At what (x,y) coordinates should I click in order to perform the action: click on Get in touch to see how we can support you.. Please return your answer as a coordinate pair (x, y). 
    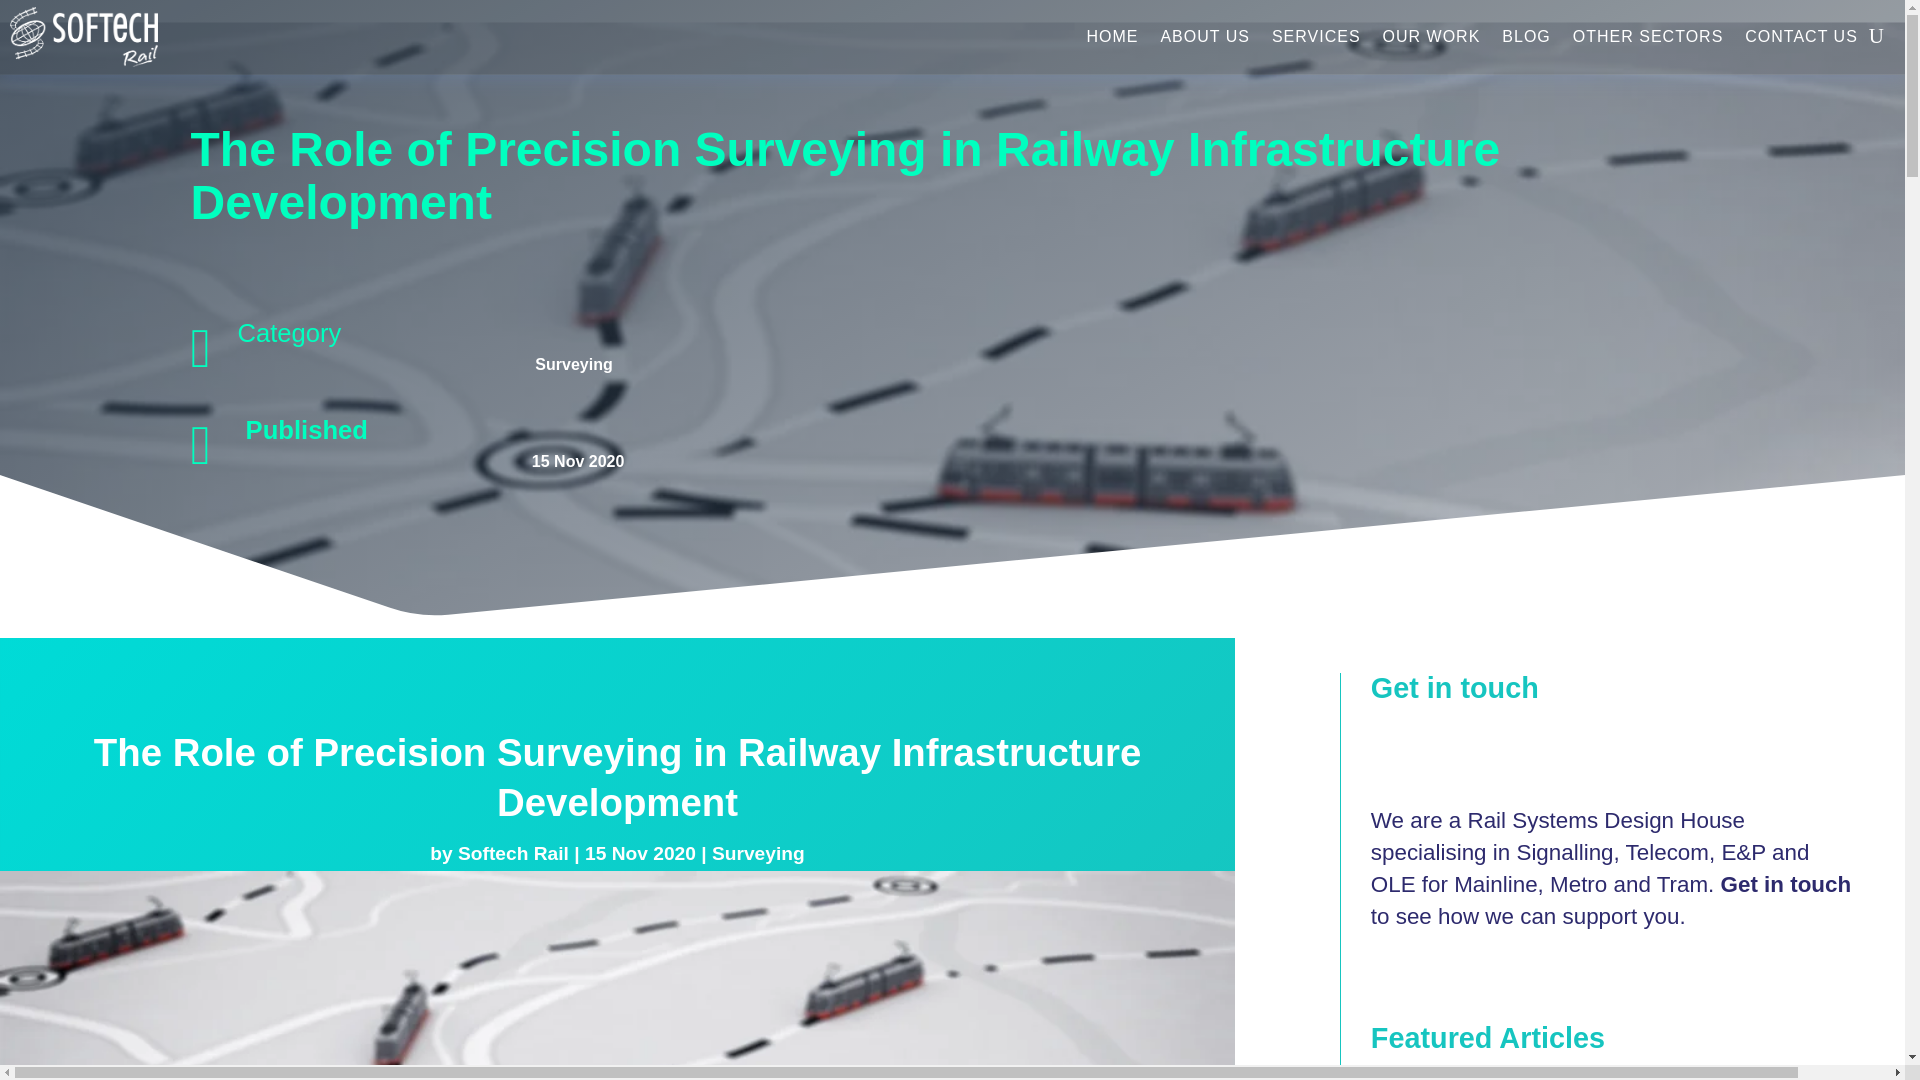
    Looking at the image, I should click on (1610, 900).